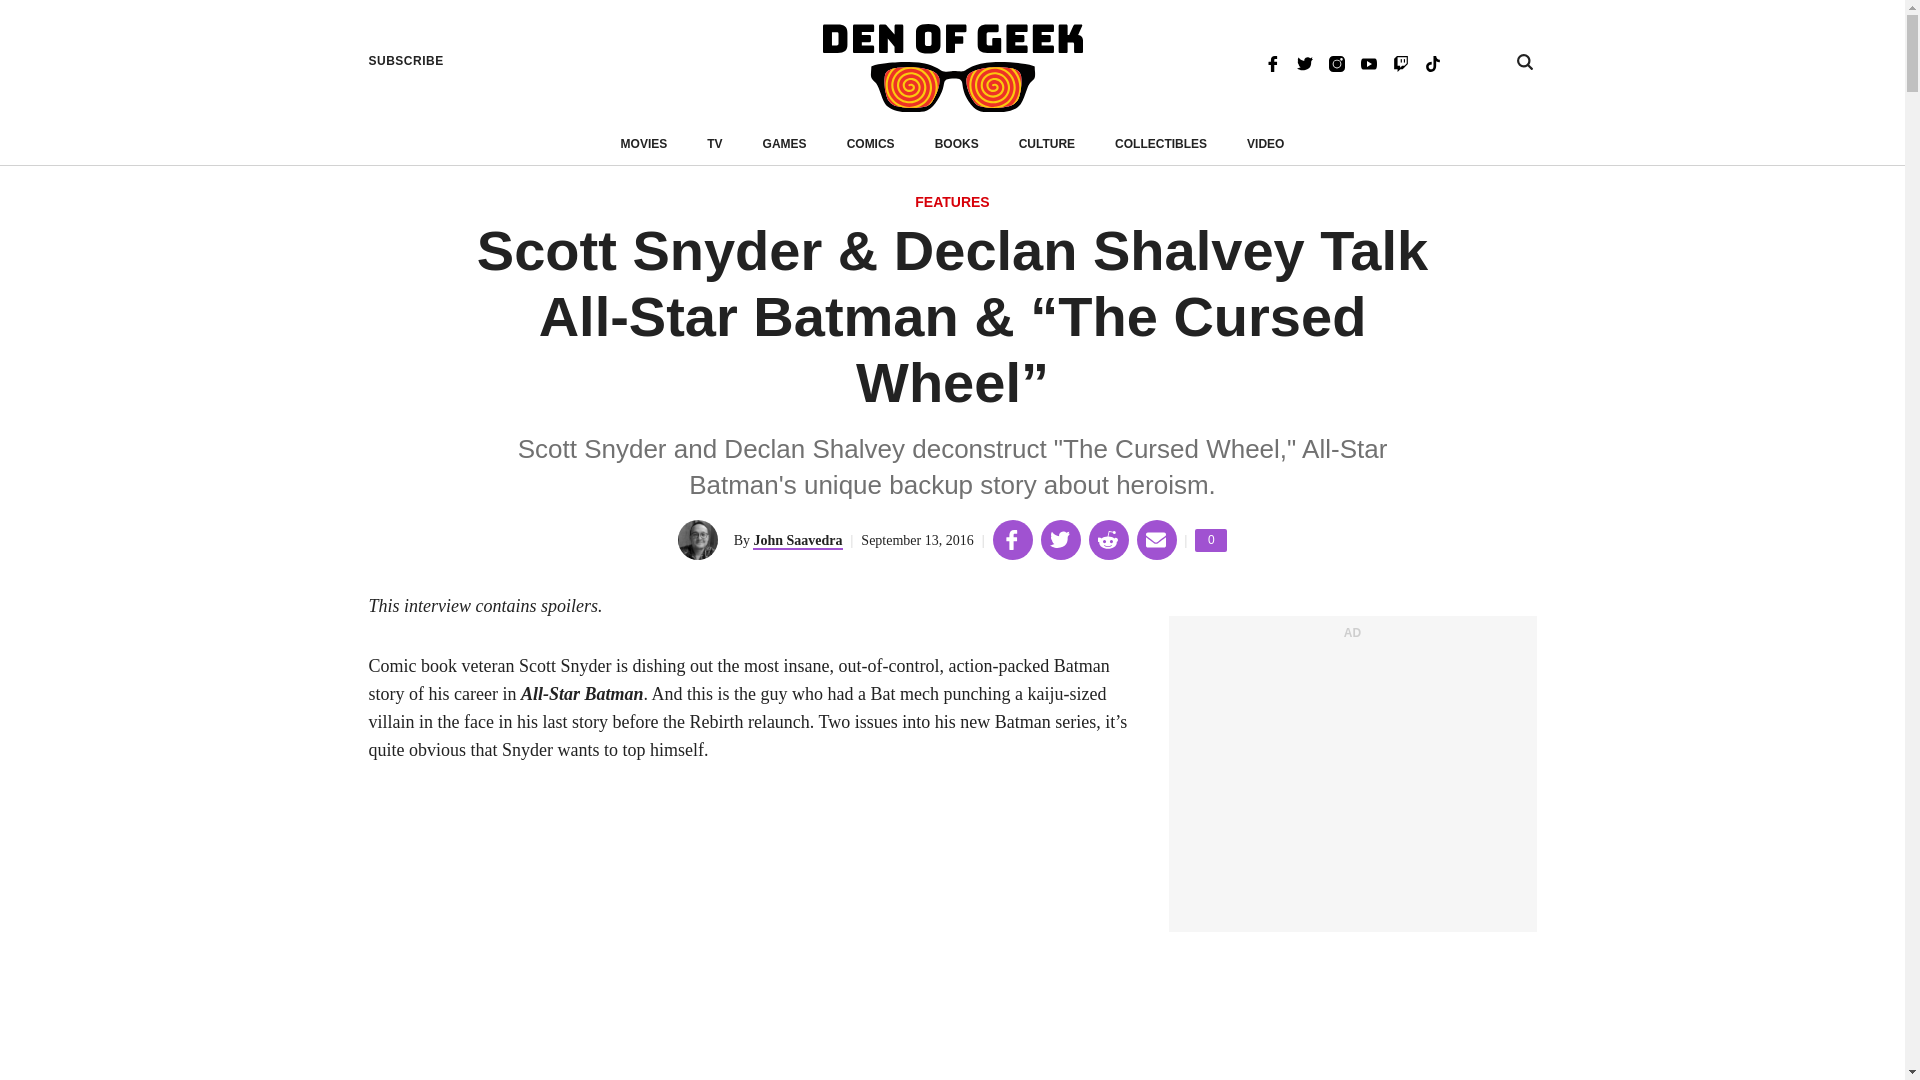  What do you see at coordinates (1432, 62) in the screenshot?
I see `TikTok` at bounding box center [1432, 62].